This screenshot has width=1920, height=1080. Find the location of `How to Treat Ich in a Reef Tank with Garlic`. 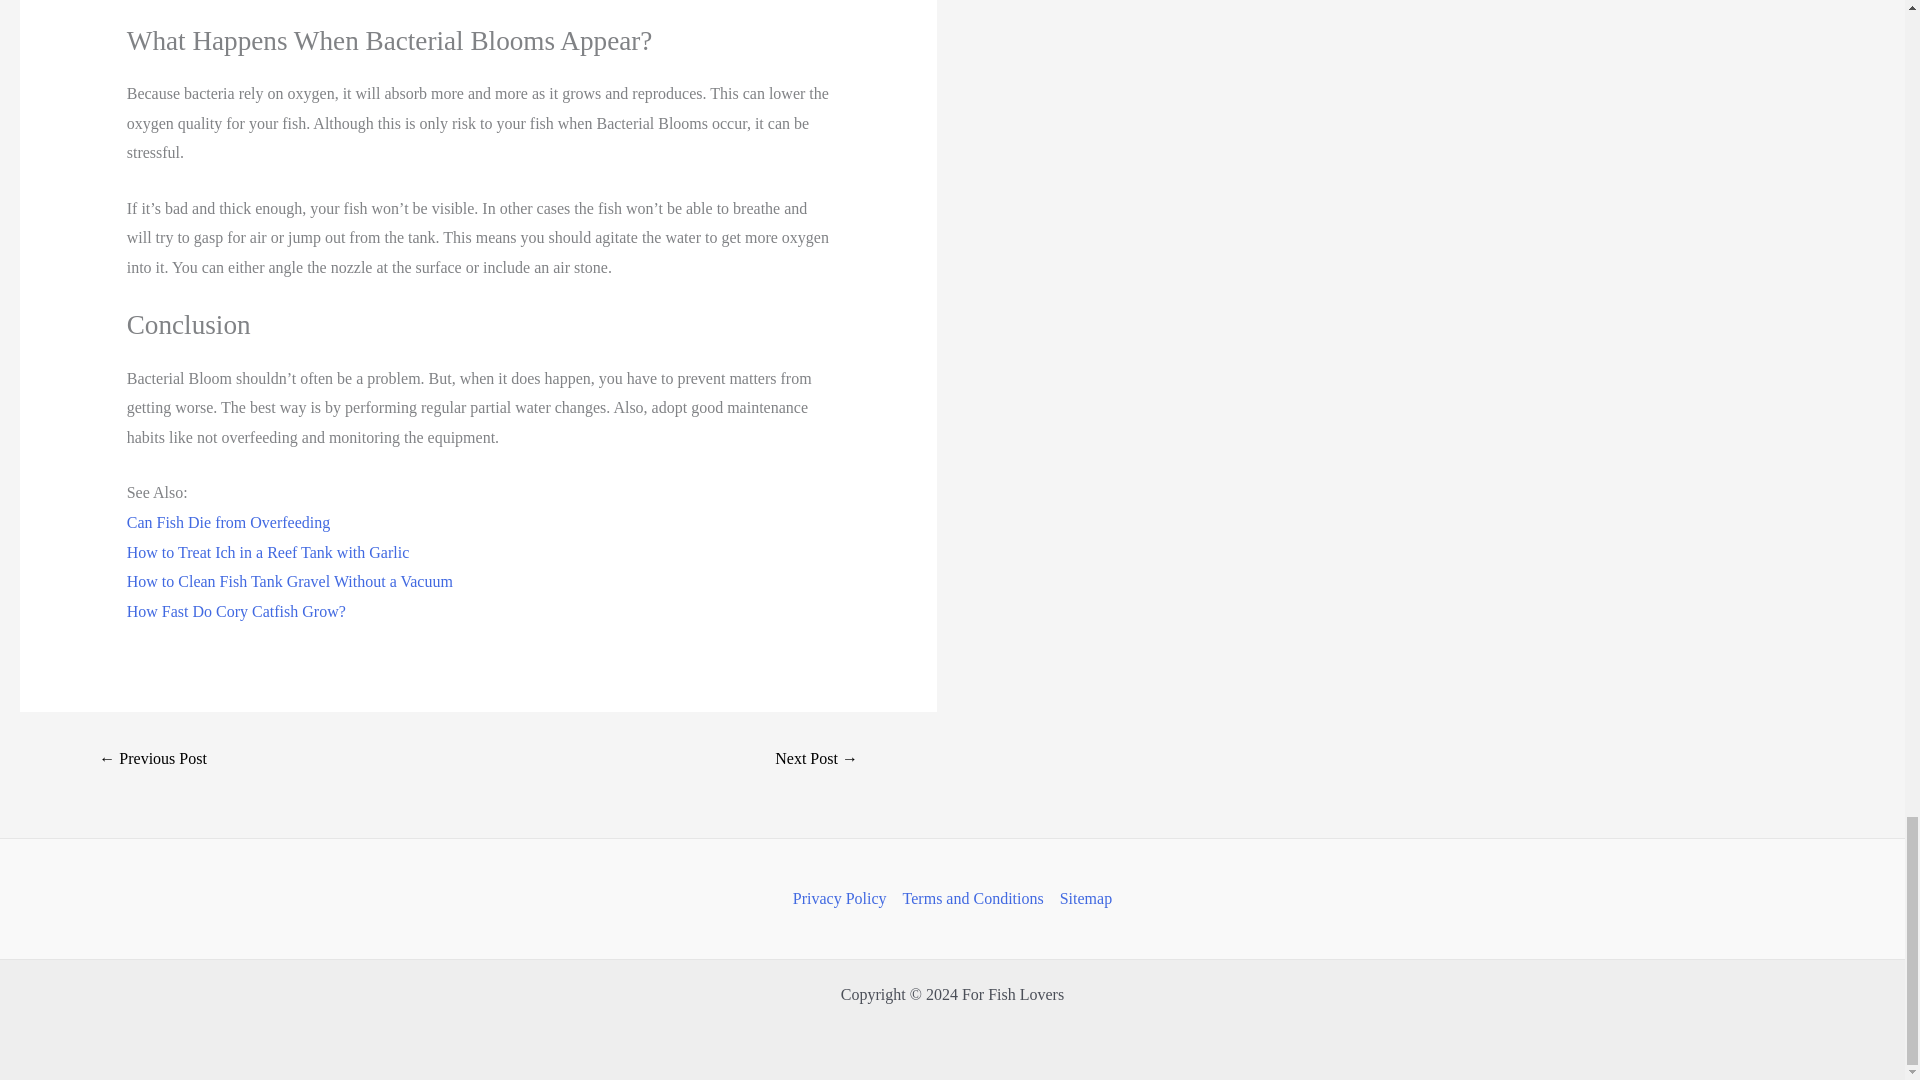

How to Treat Ich in a Reef Tank with Garlic is located at coordinates (268, 552).